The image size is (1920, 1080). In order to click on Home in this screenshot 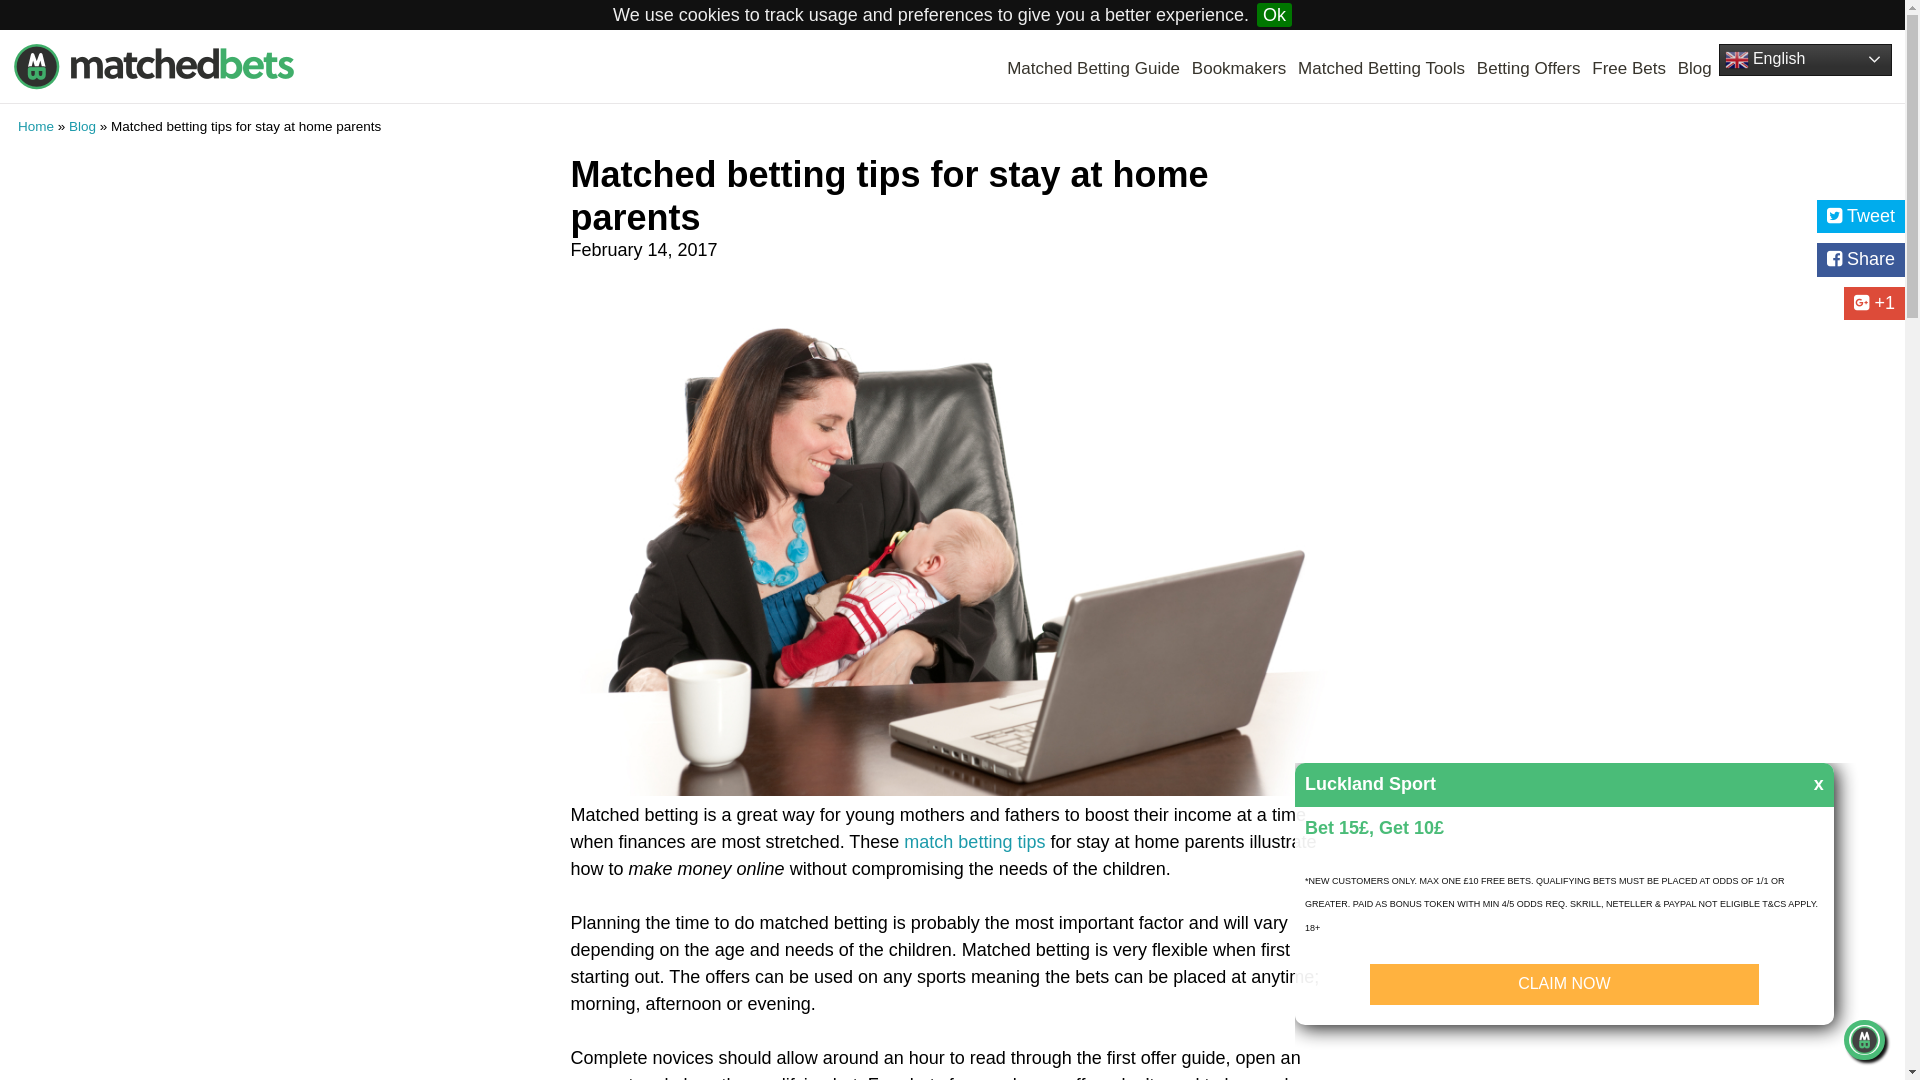, I will do `click(35, 124)`.